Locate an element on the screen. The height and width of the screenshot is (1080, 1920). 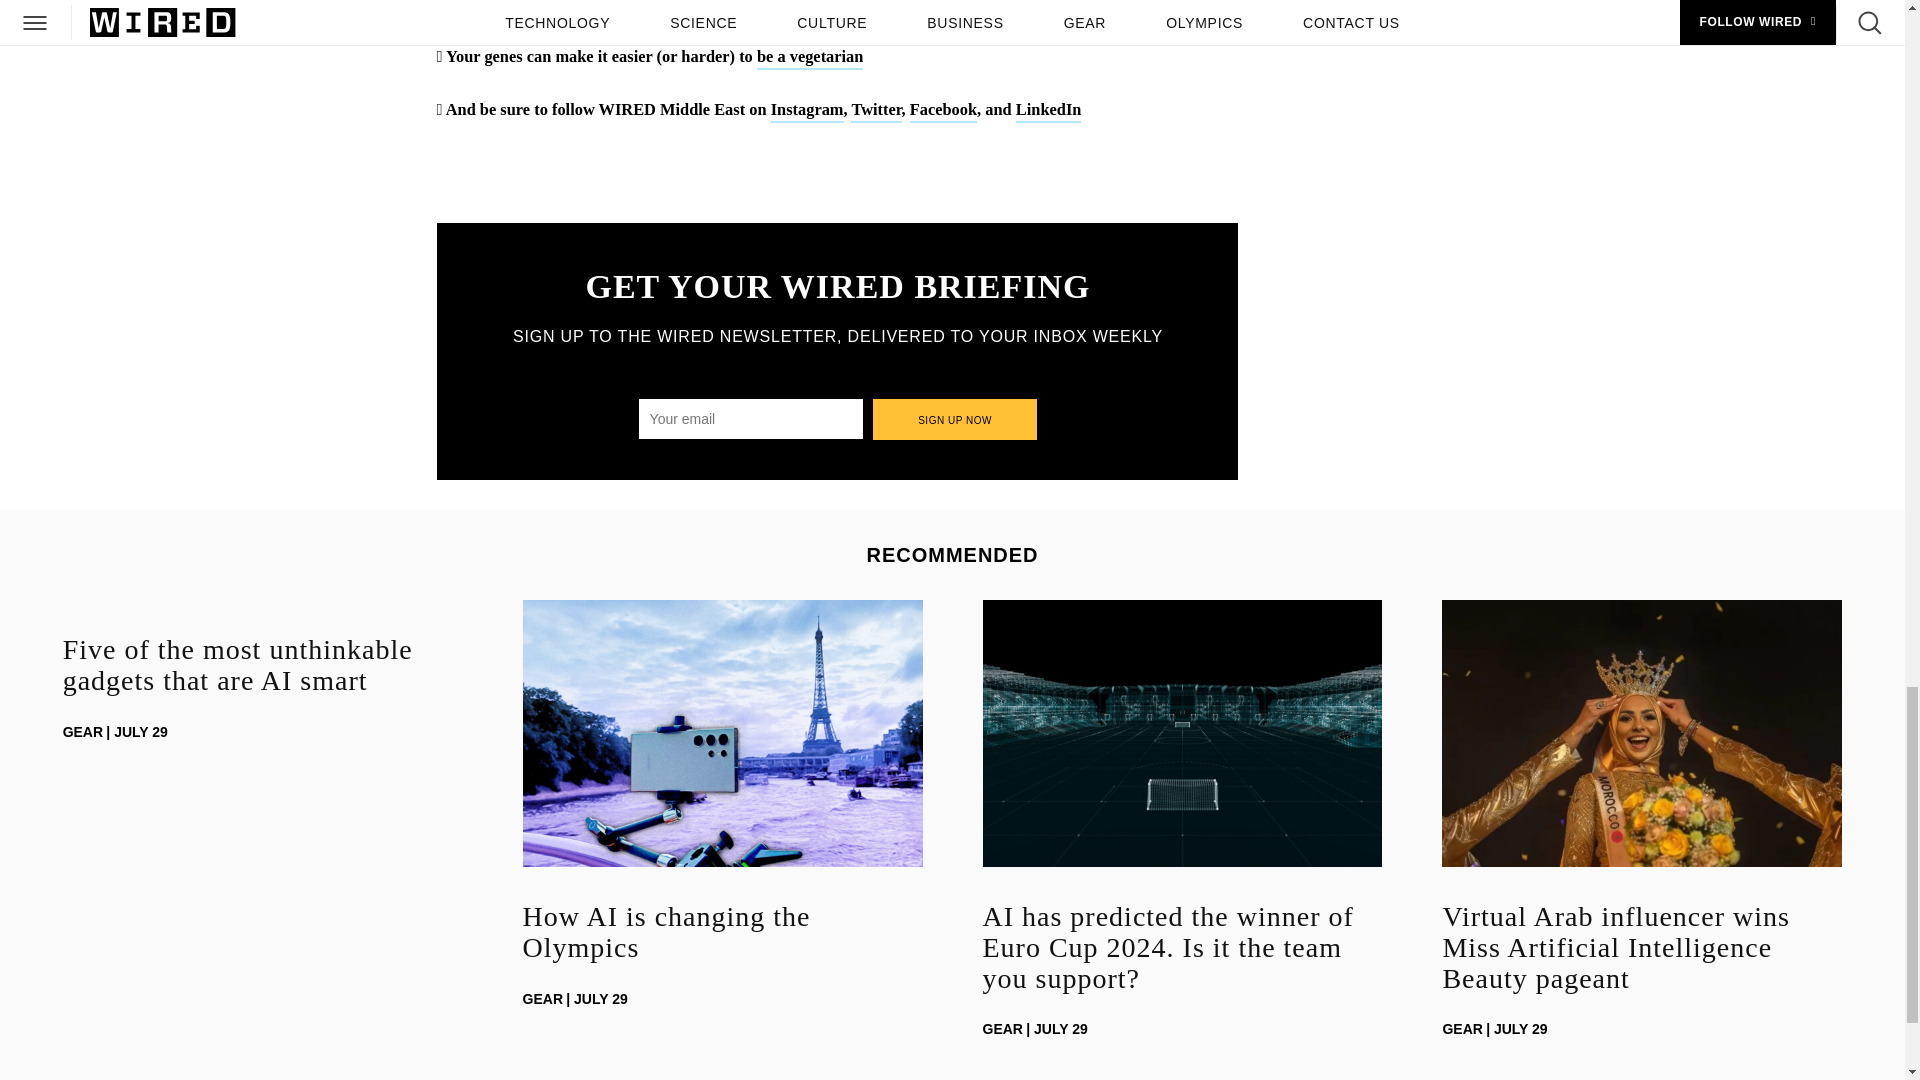
tattoos is located at coordinates (619, 8).